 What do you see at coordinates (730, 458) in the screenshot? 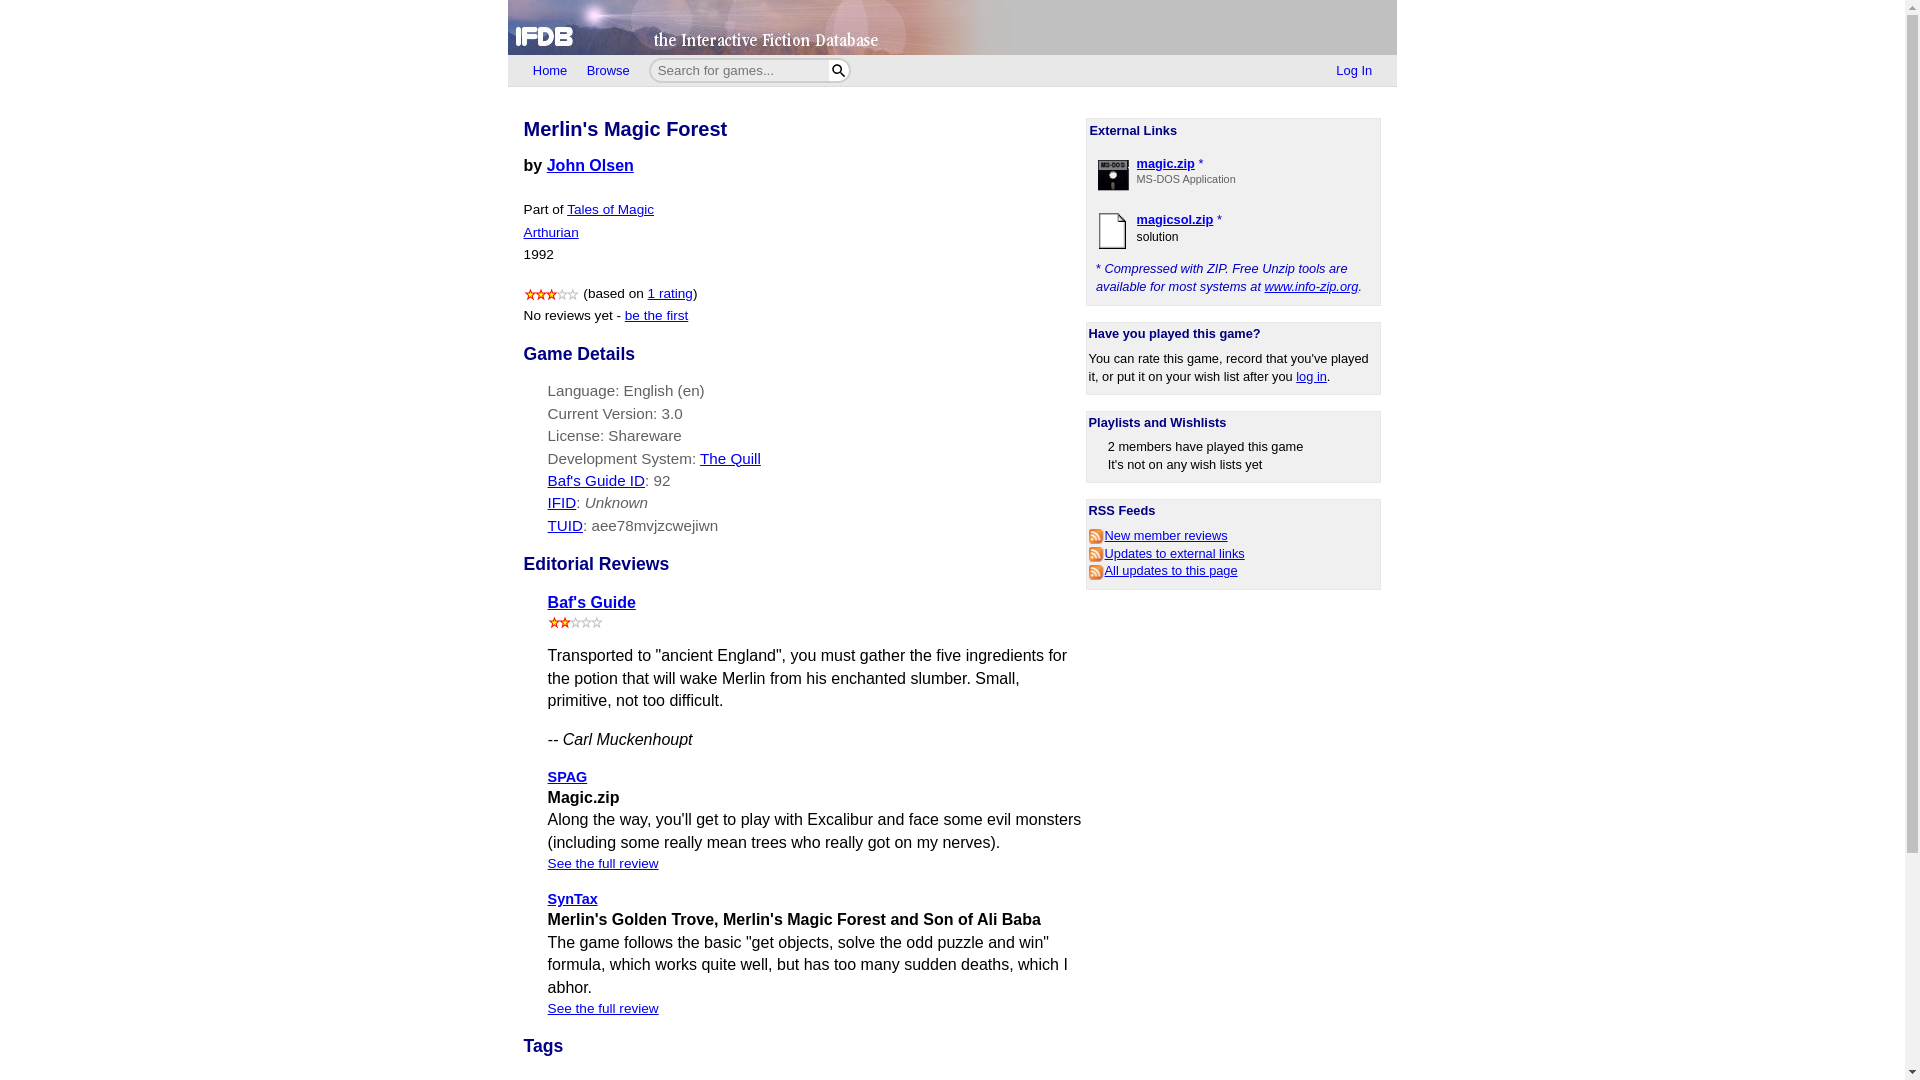
I see `The Quill` at bounding box center [730, 458].